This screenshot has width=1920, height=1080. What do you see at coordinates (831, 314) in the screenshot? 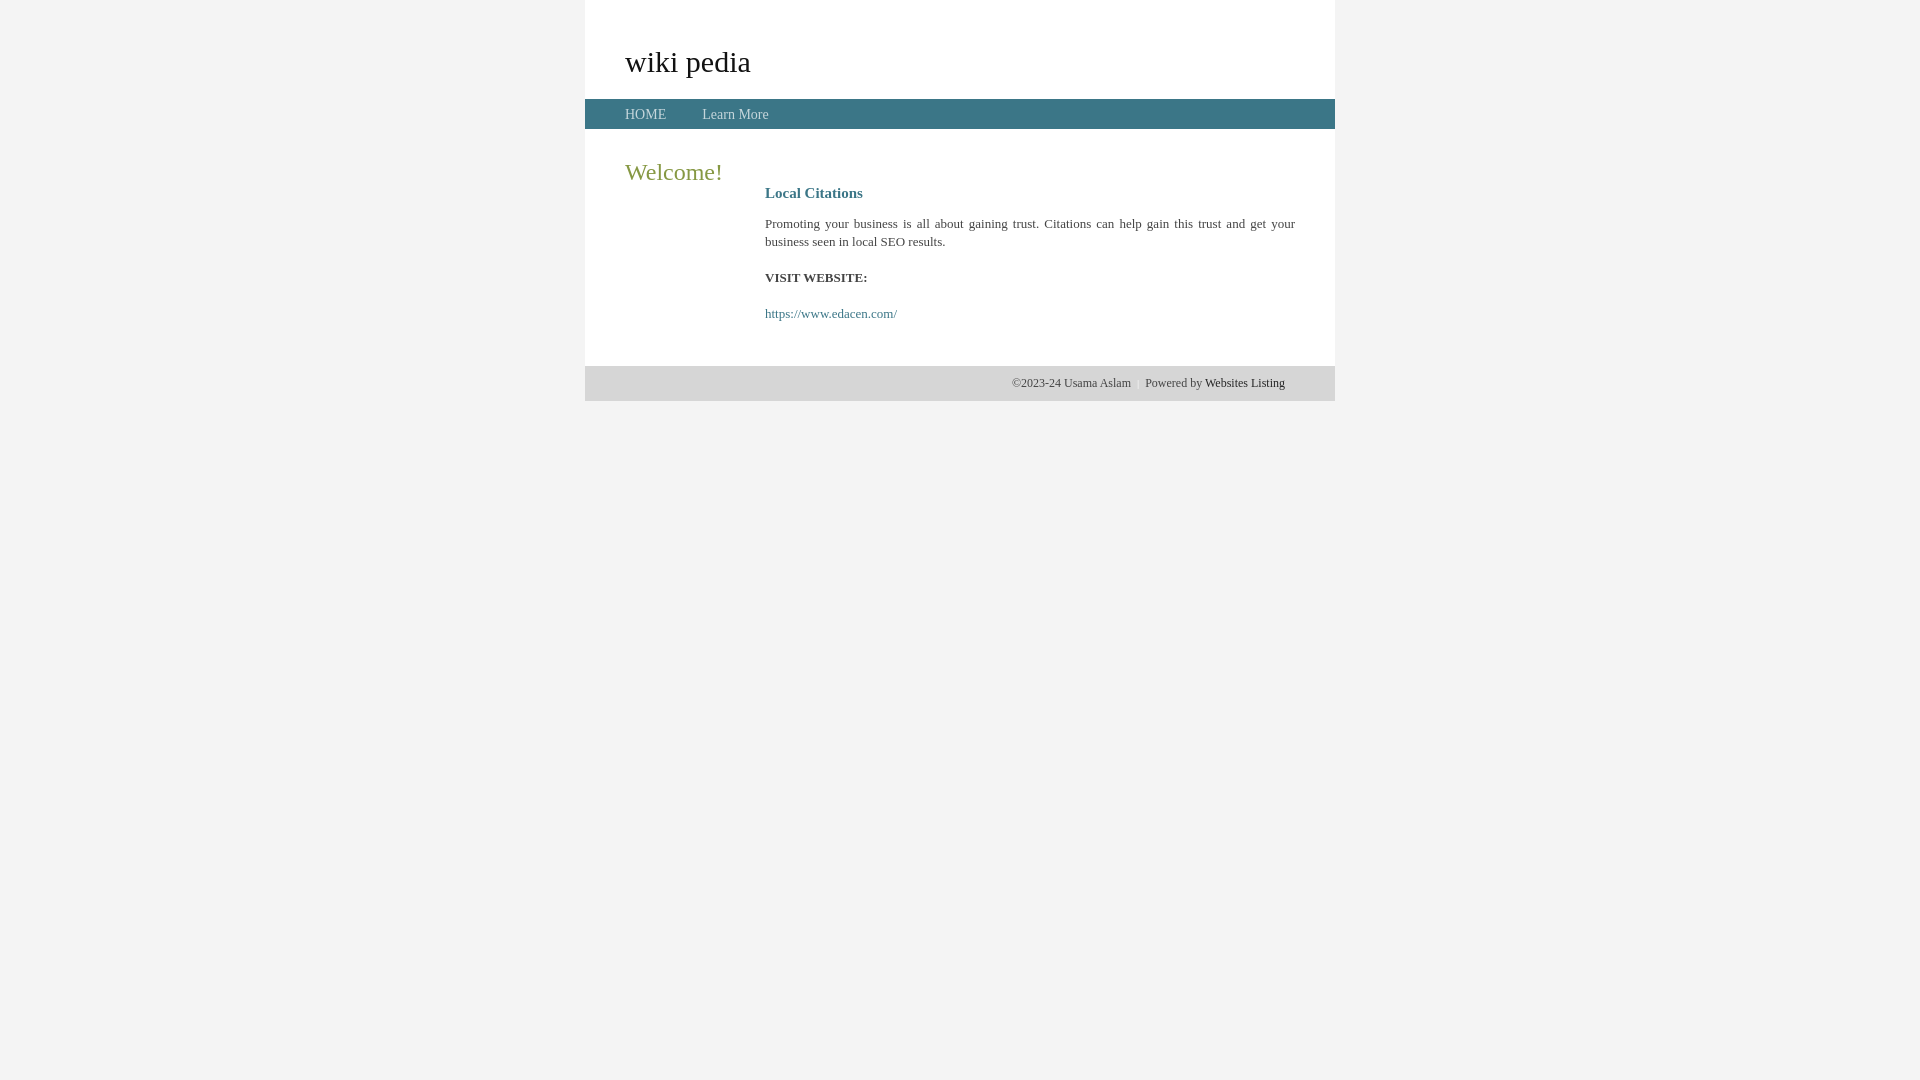
I see `https://www.edacen.com/` at bounding box center [831, 314].